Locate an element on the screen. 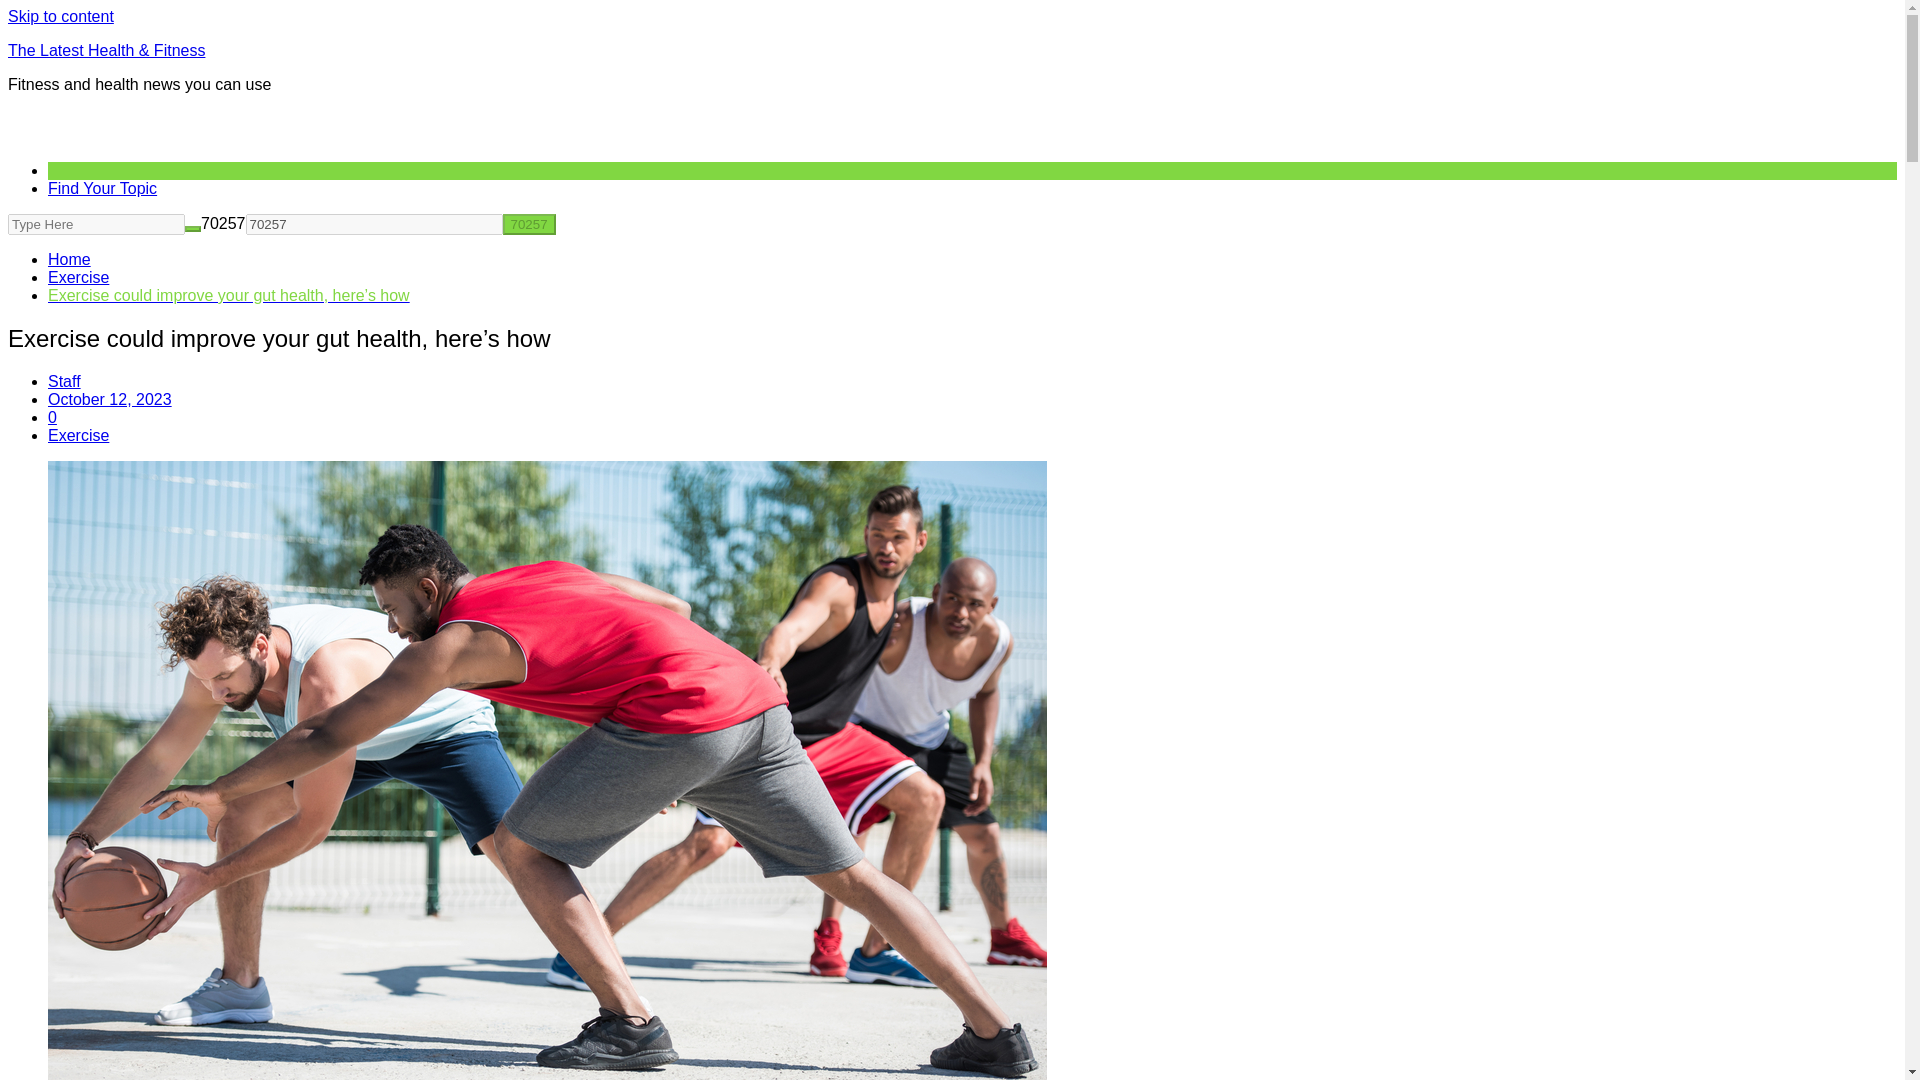 The image size is (1920, 1080). Staff is located at coordinates (64, 380).